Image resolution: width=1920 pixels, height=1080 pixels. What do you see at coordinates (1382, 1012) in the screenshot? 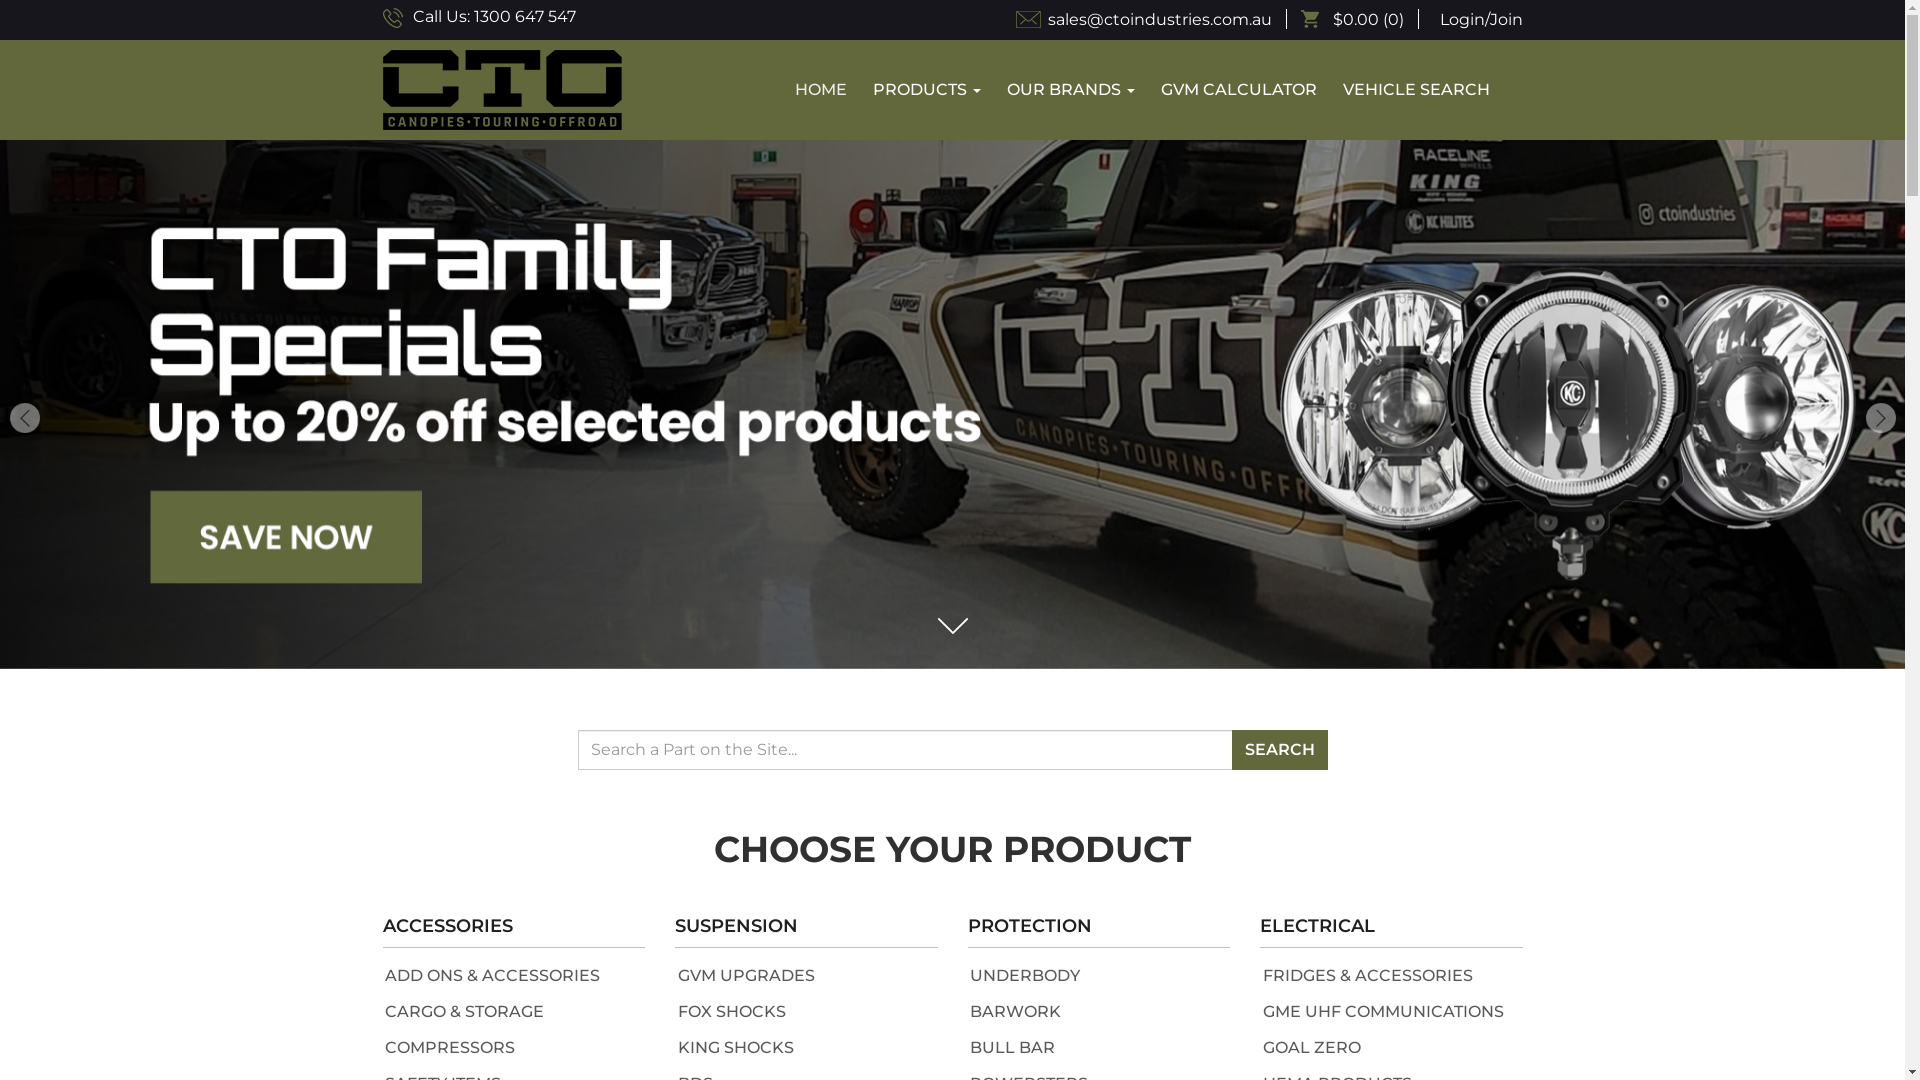
I see `GME UHF COMMUNICATIONS` at bounding box center [1382, 1012].